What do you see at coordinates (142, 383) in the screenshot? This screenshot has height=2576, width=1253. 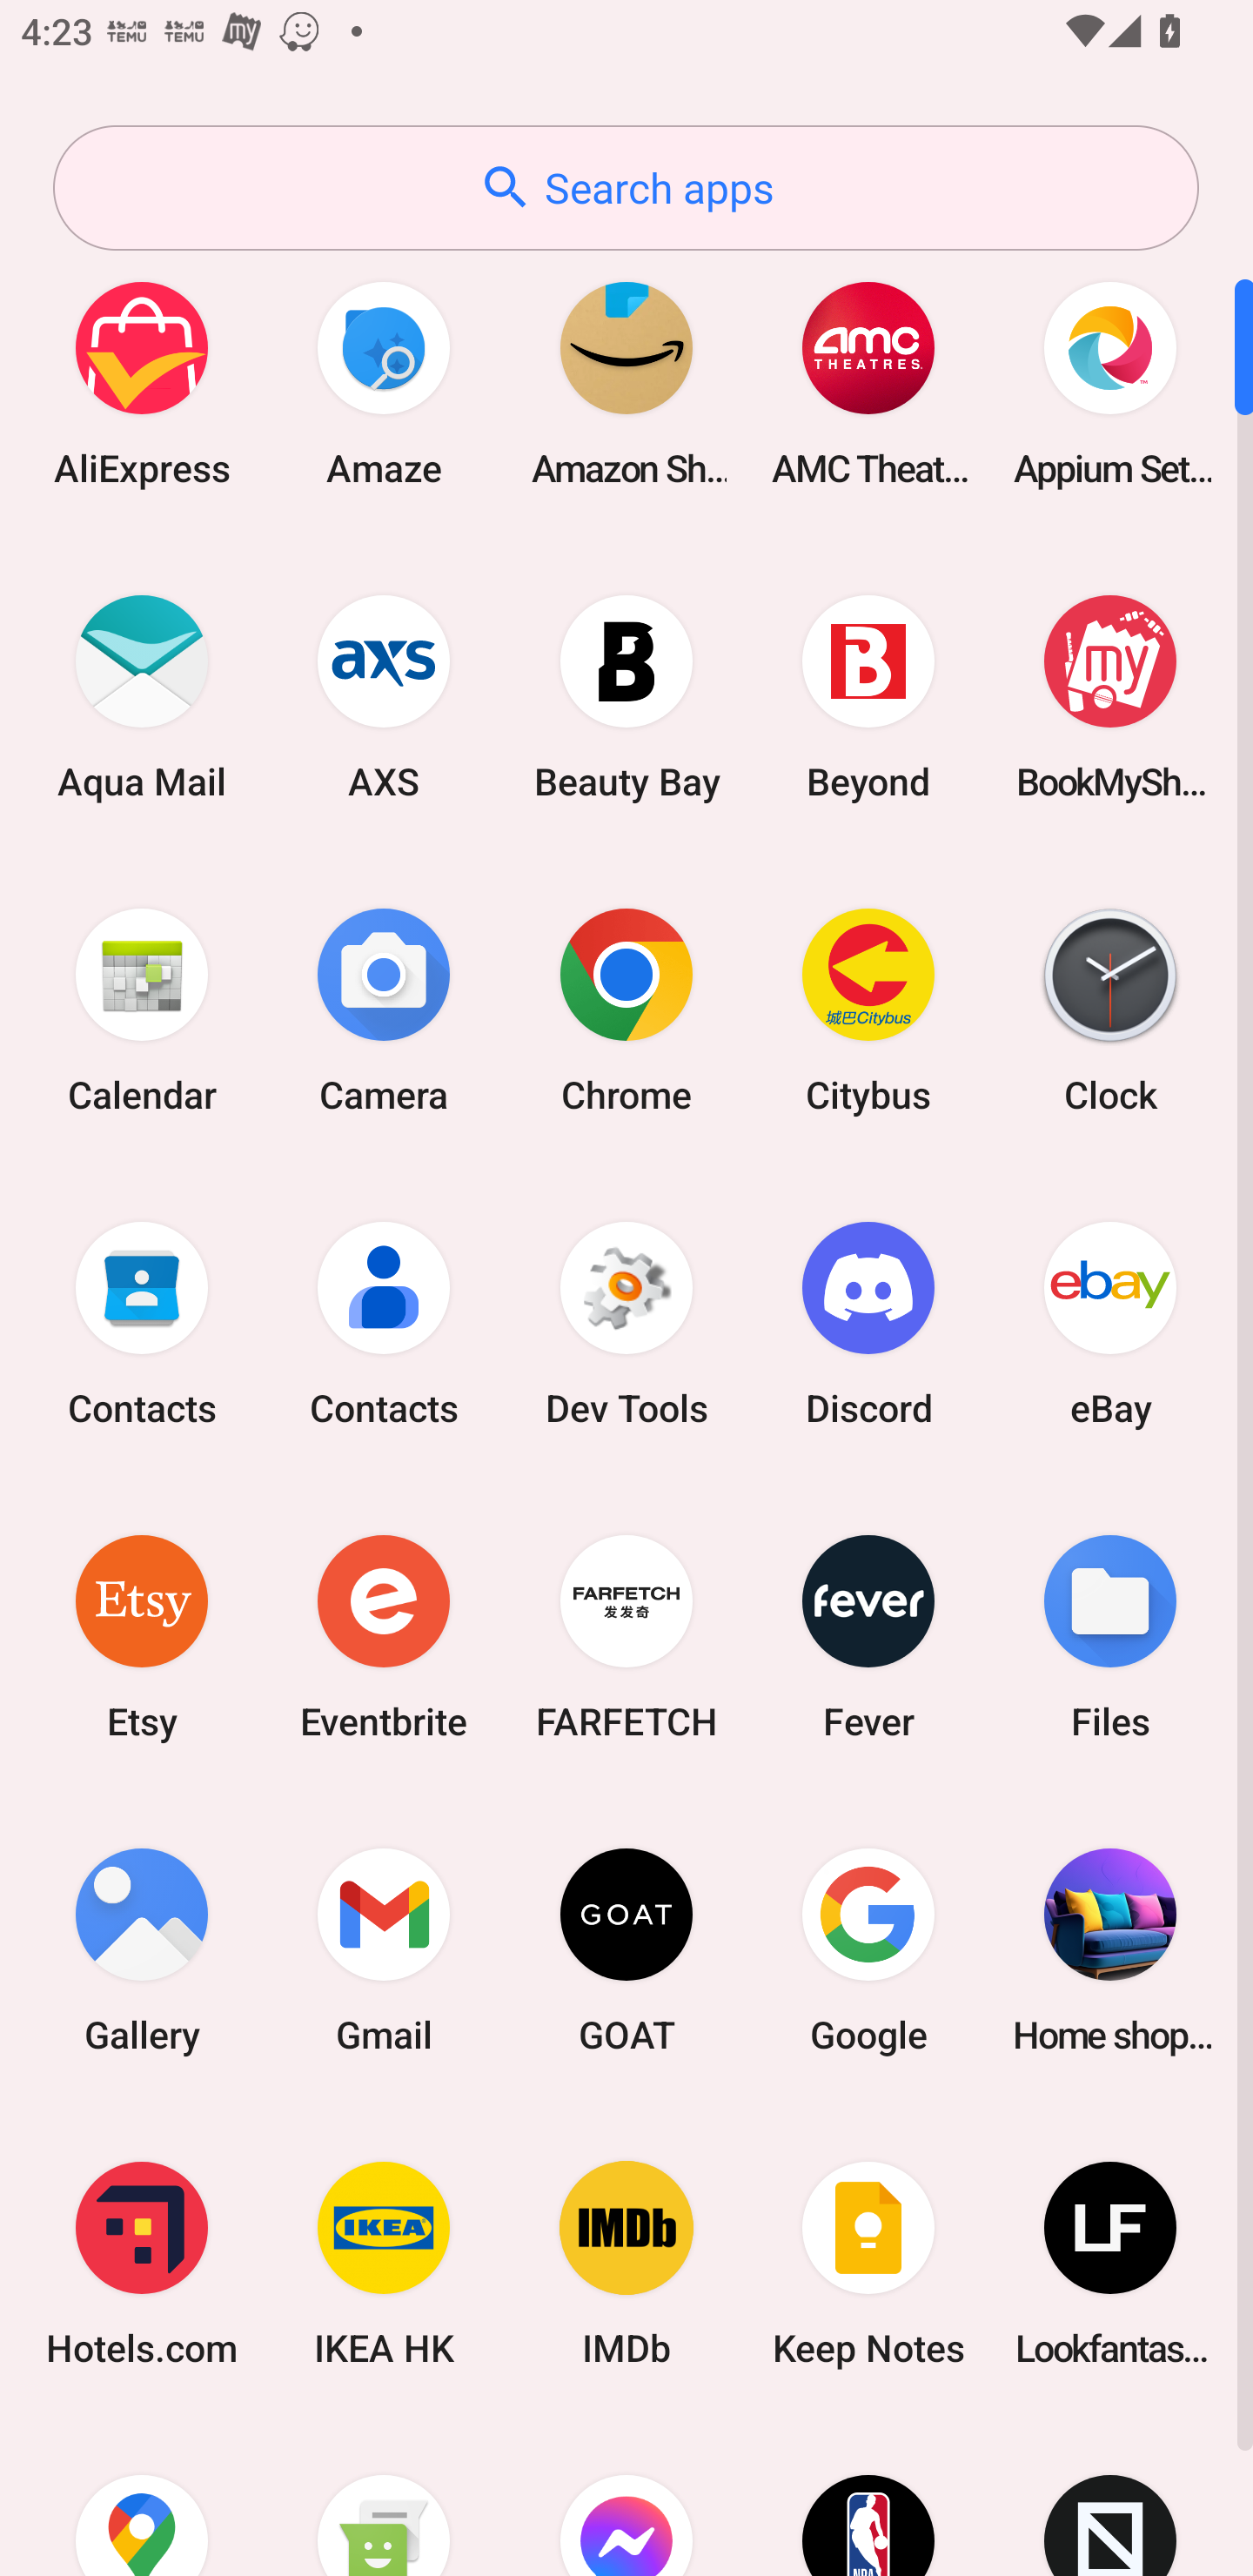 I see `AliExpress` at bounding box center [142, 383].